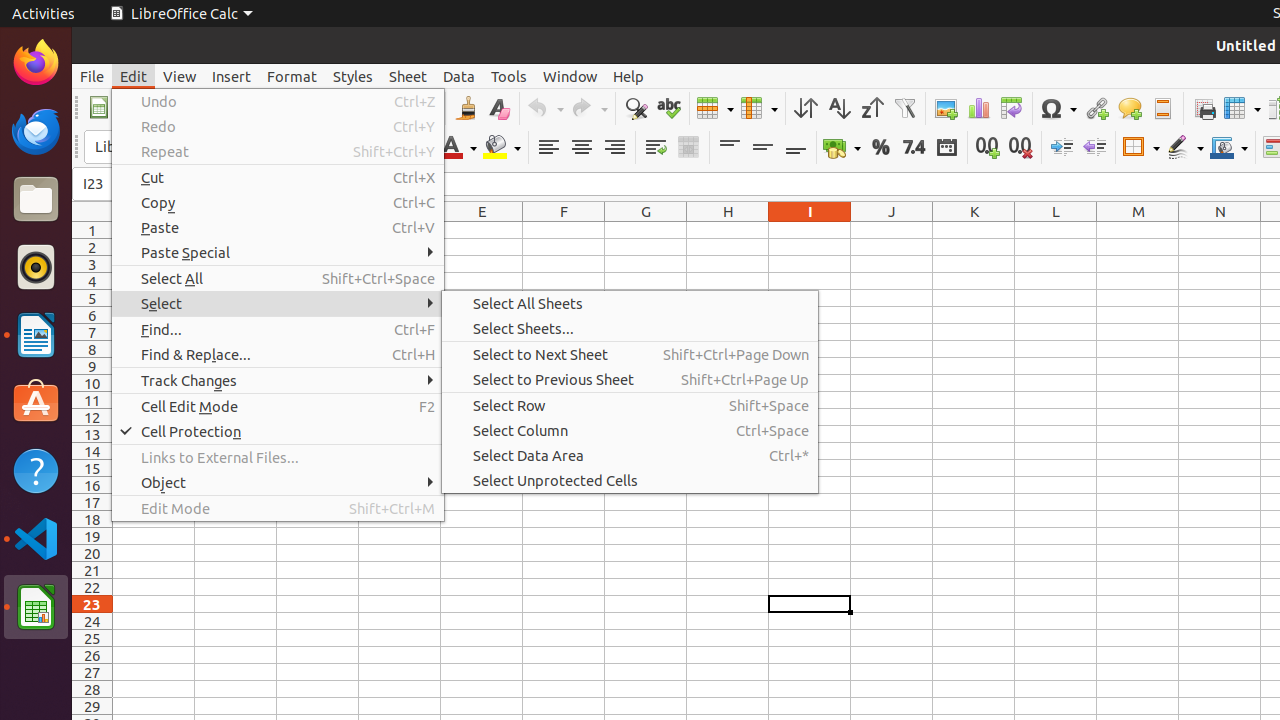  Describe the element at coordinates (1185, 148) in the screenshot. I see `Border Style` at that location.